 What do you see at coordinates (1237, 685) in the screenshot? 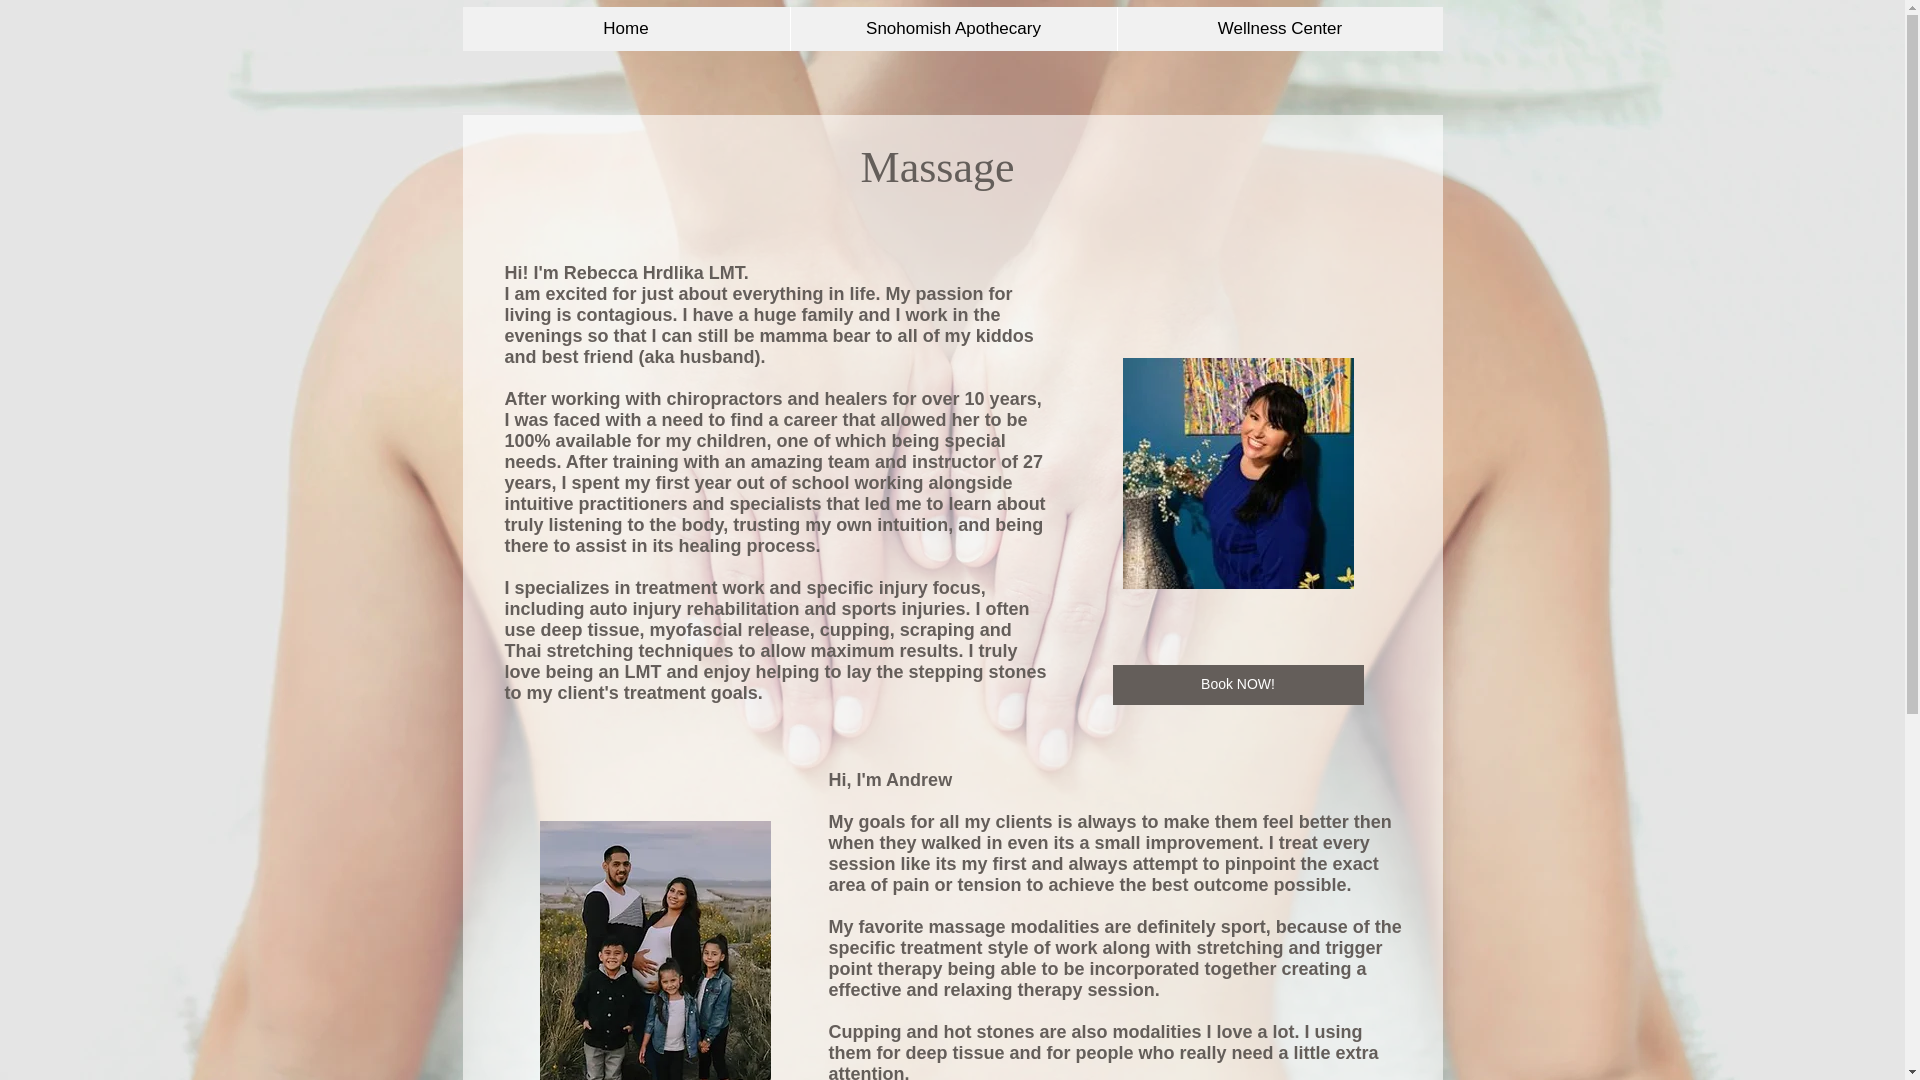
I see `Book NOW!` at bounding box center [1237, 685].